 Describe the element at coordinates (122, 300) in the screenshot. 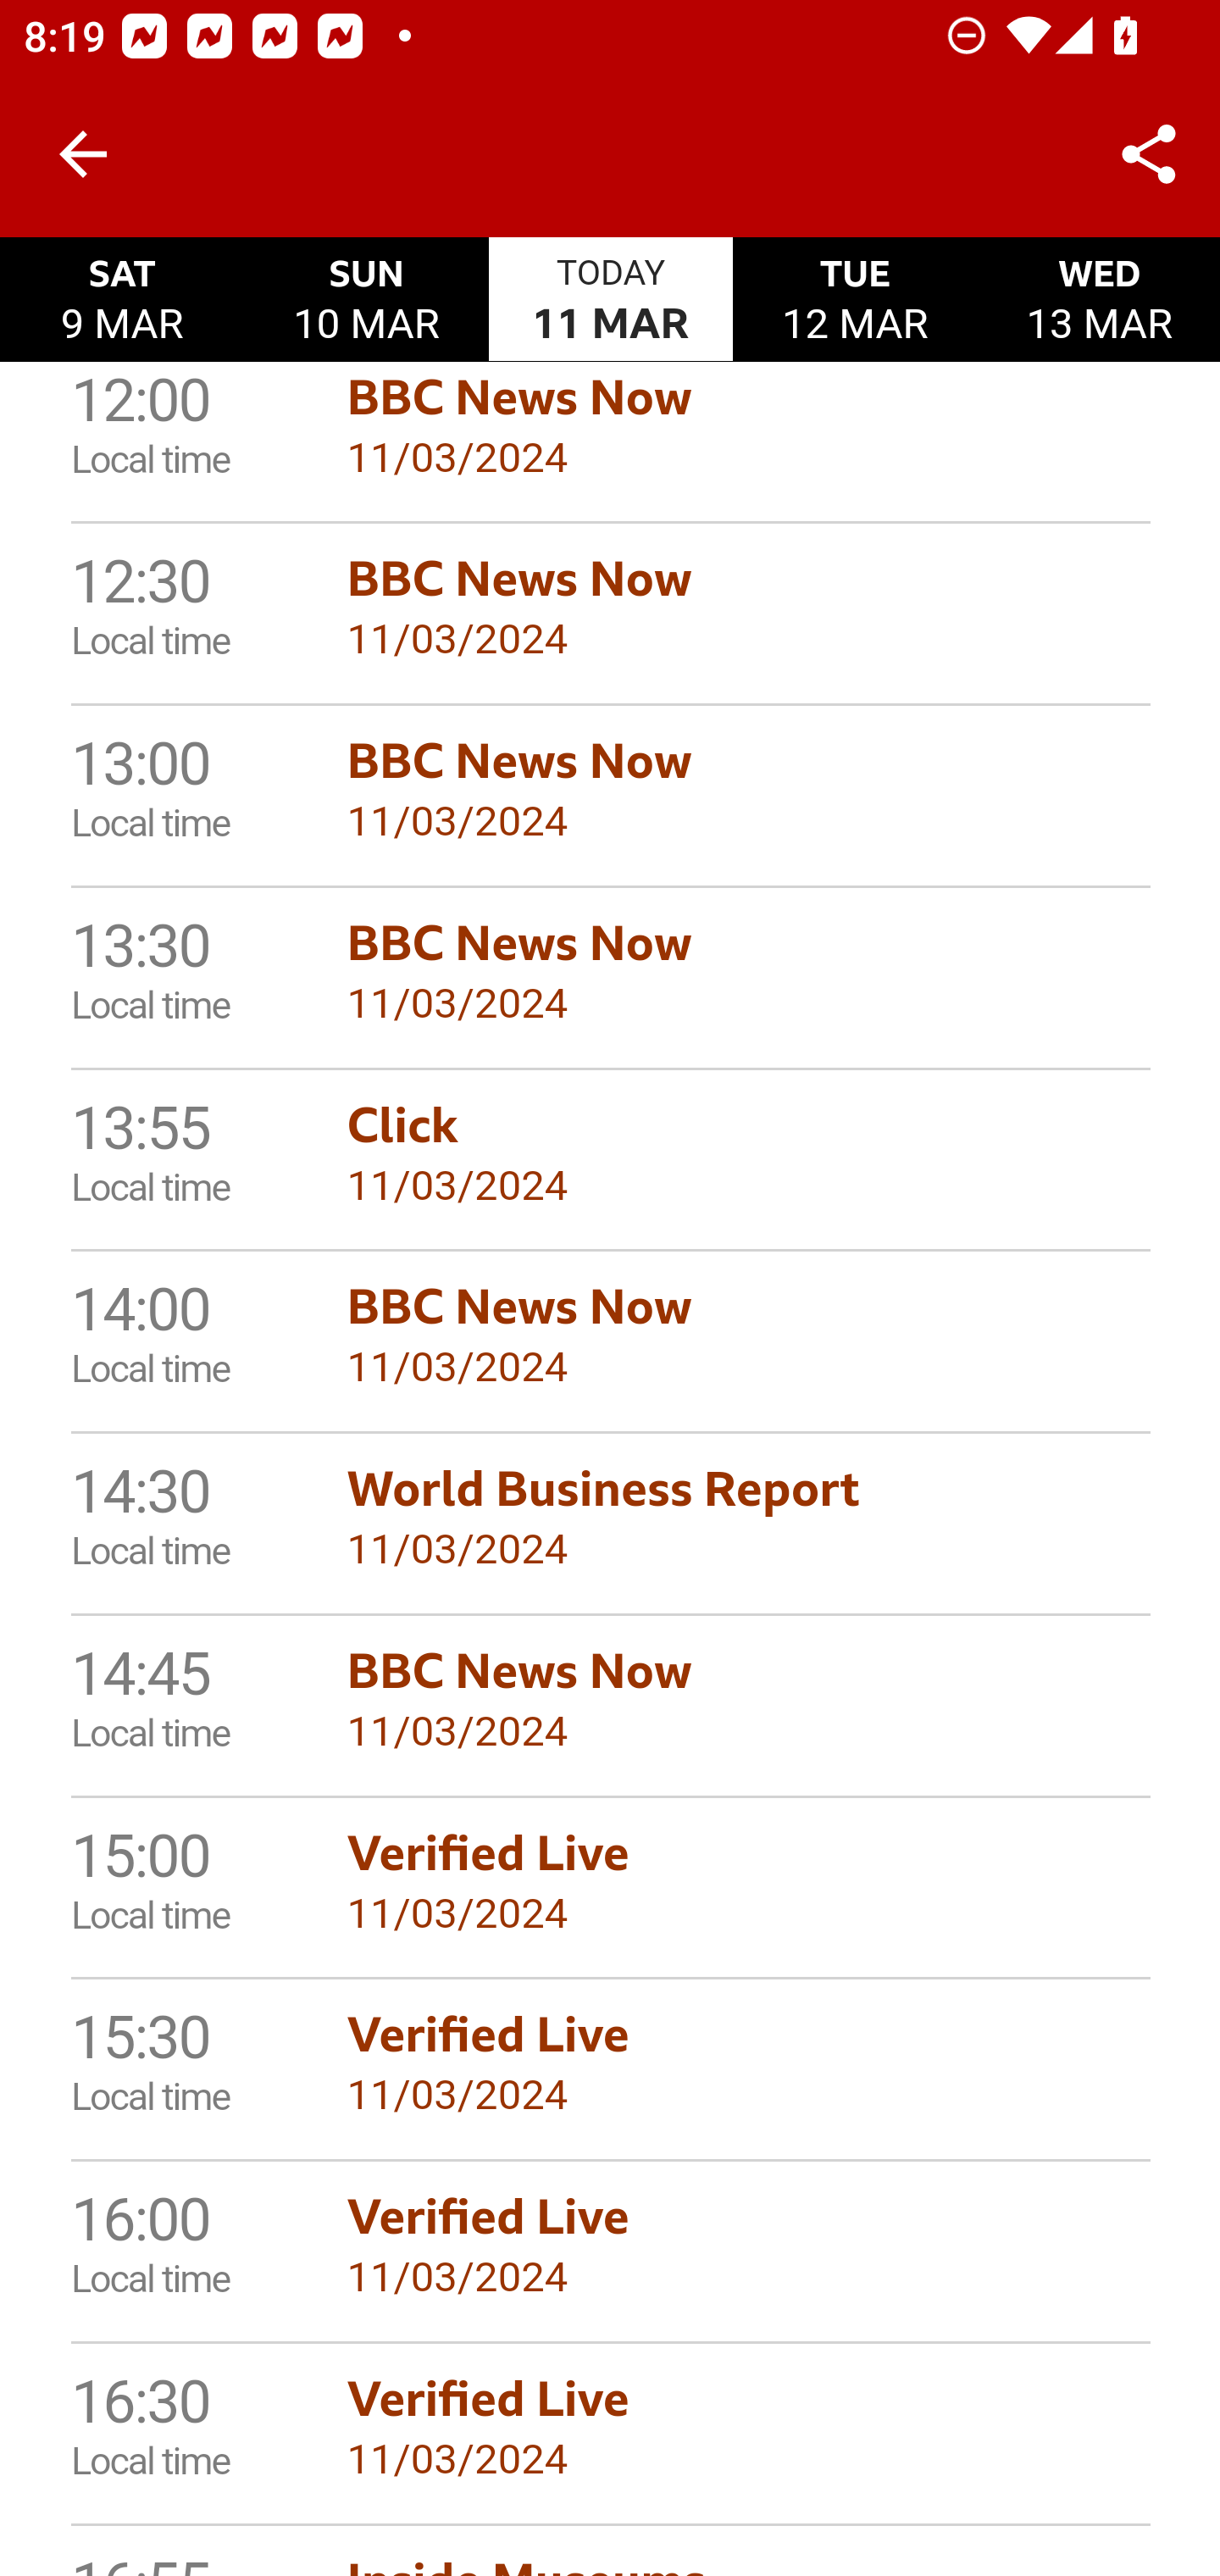

I see `Saturday 9 March  SAT 9 MAR` at that location.